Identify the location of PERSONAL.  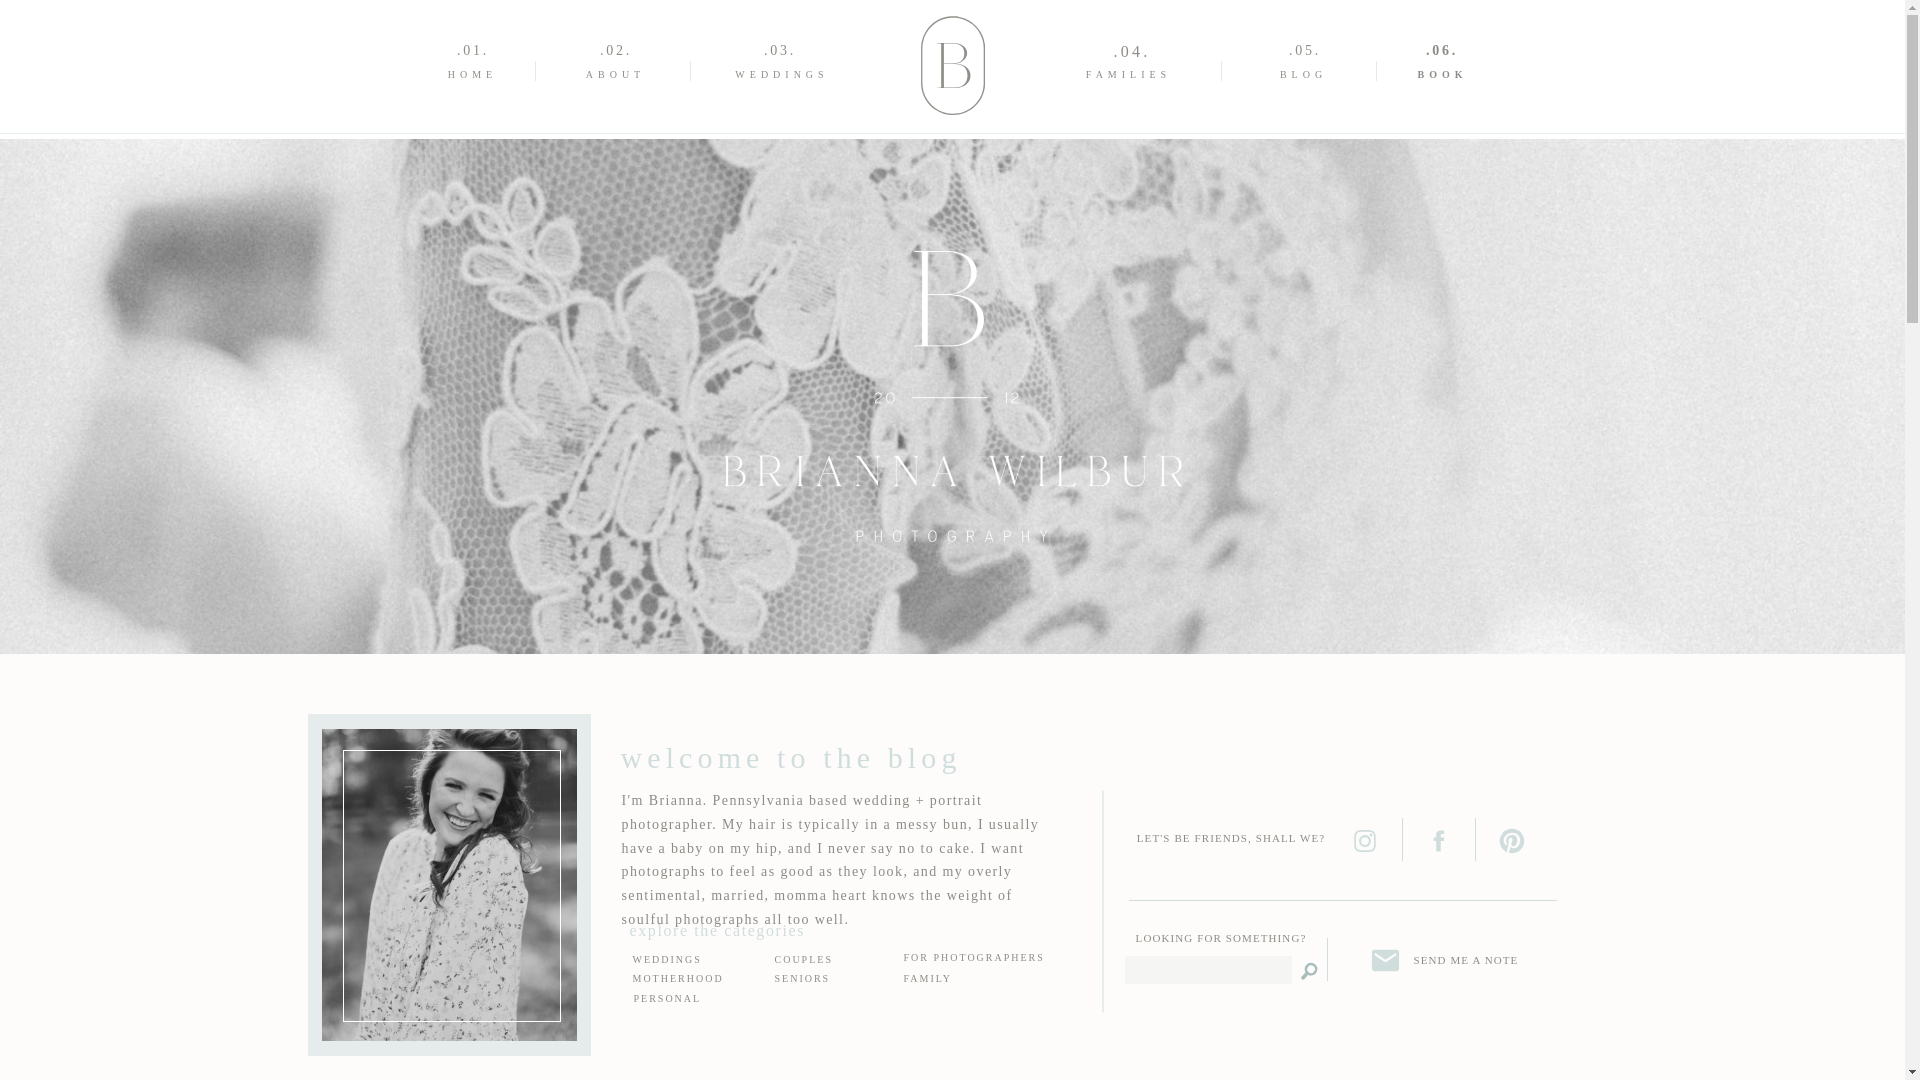
(670, 1000).